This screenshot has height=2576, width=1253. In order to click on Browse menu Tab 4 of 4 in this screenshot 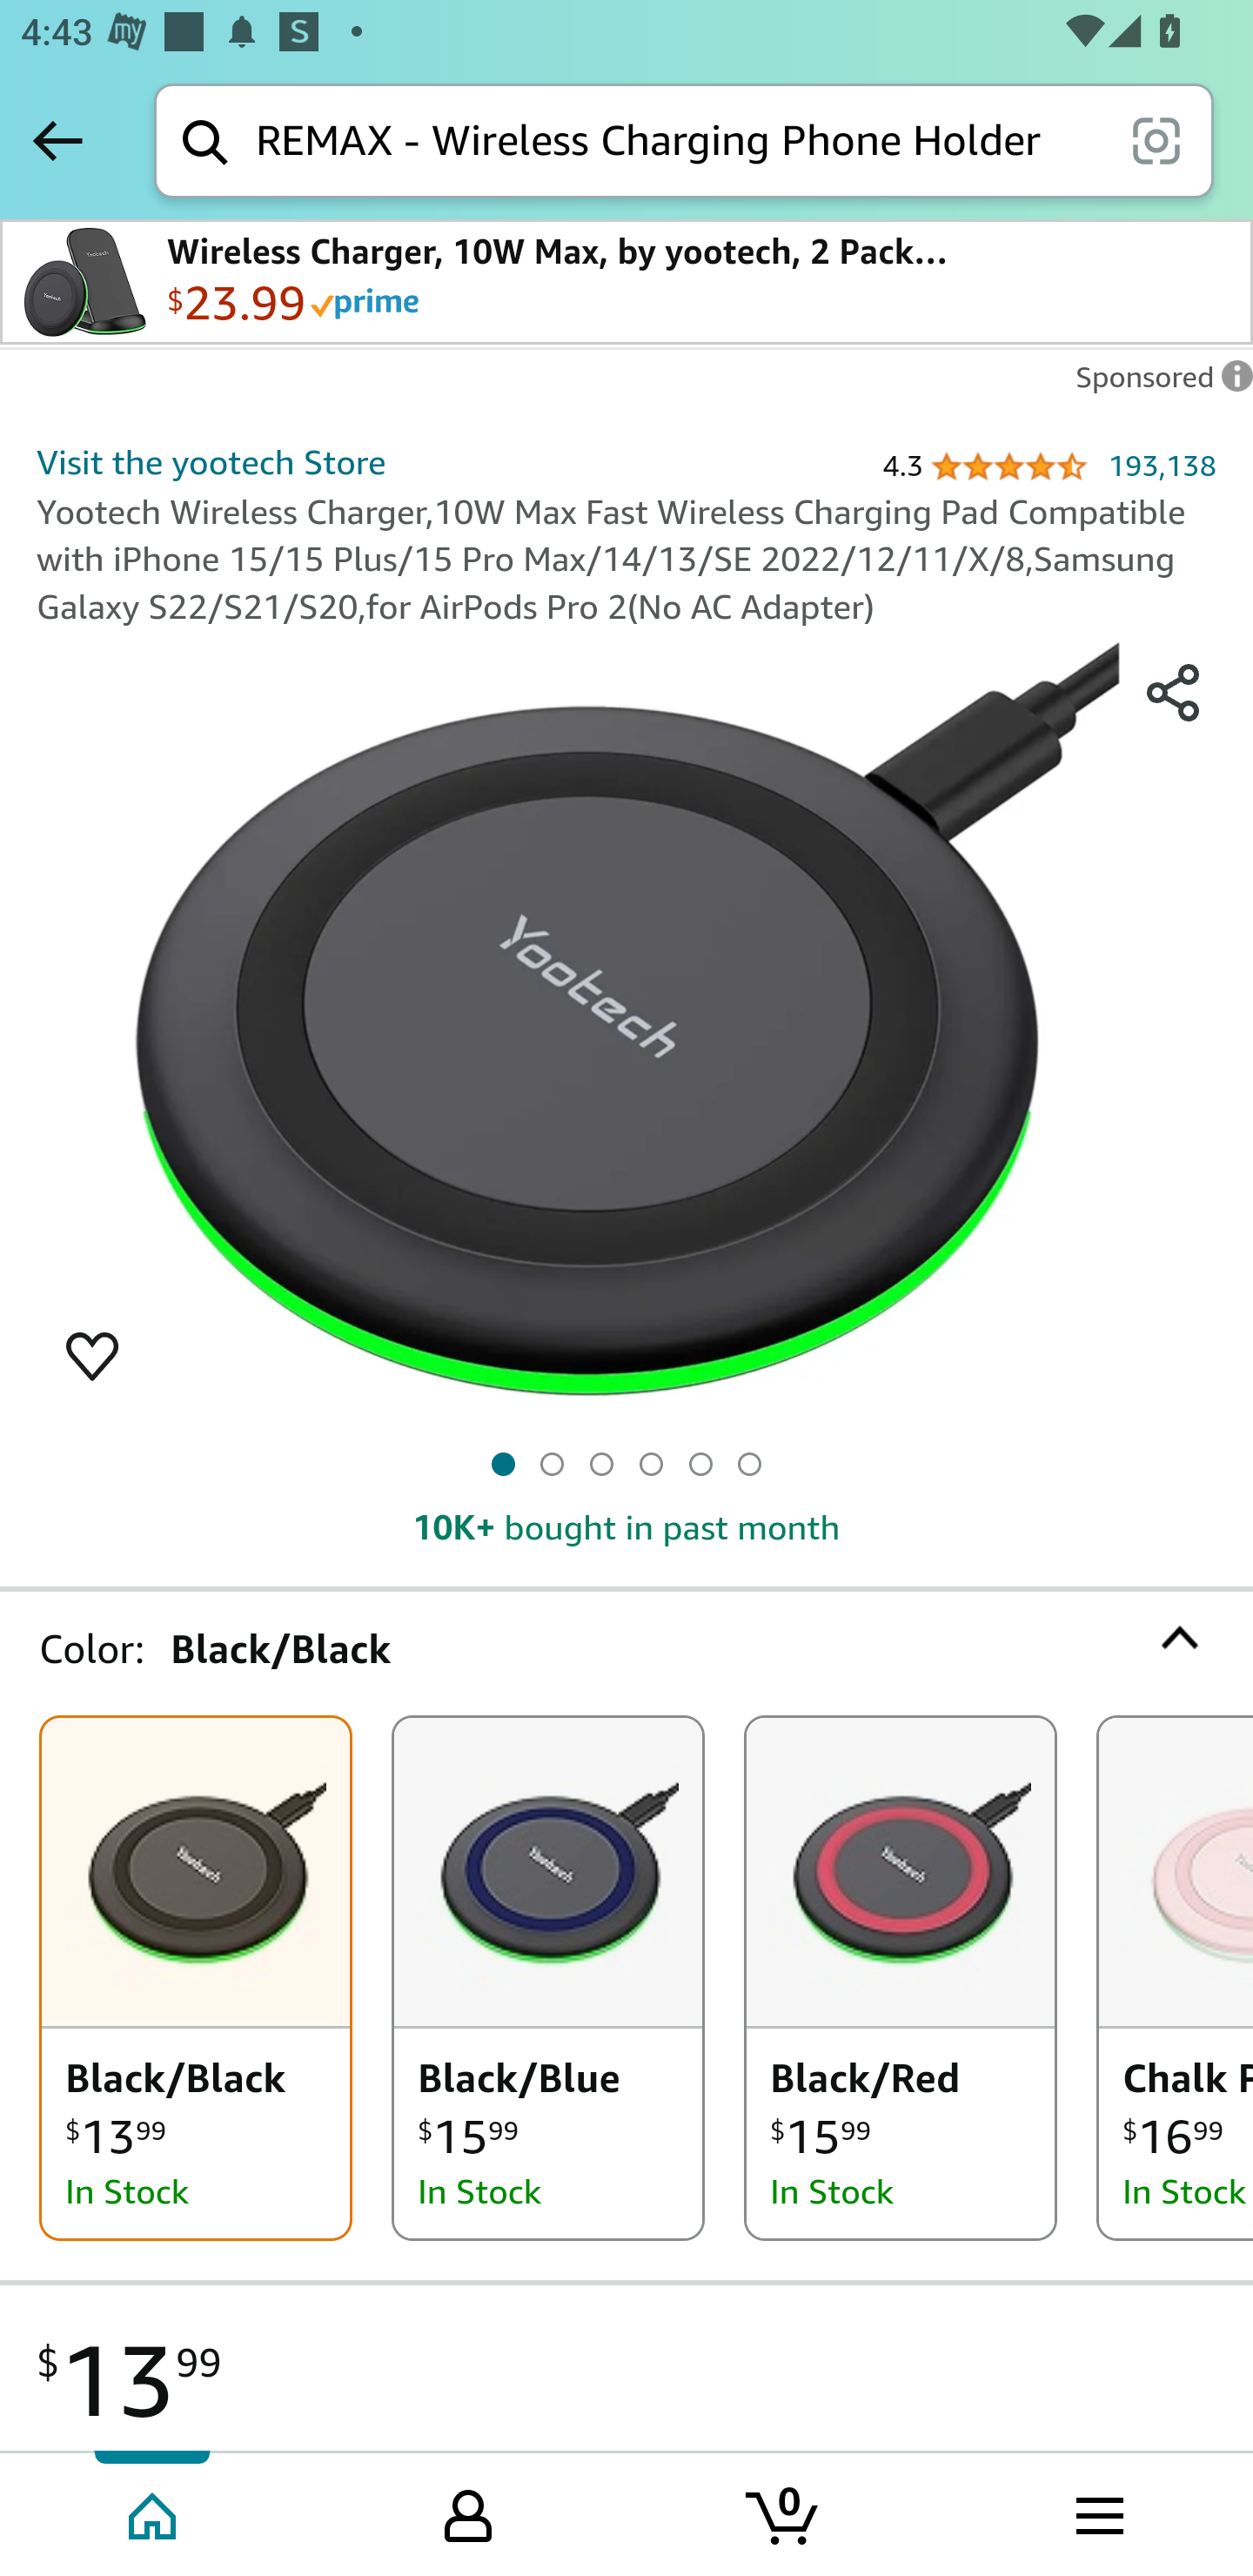, I will do `click(1097, 2512)`.